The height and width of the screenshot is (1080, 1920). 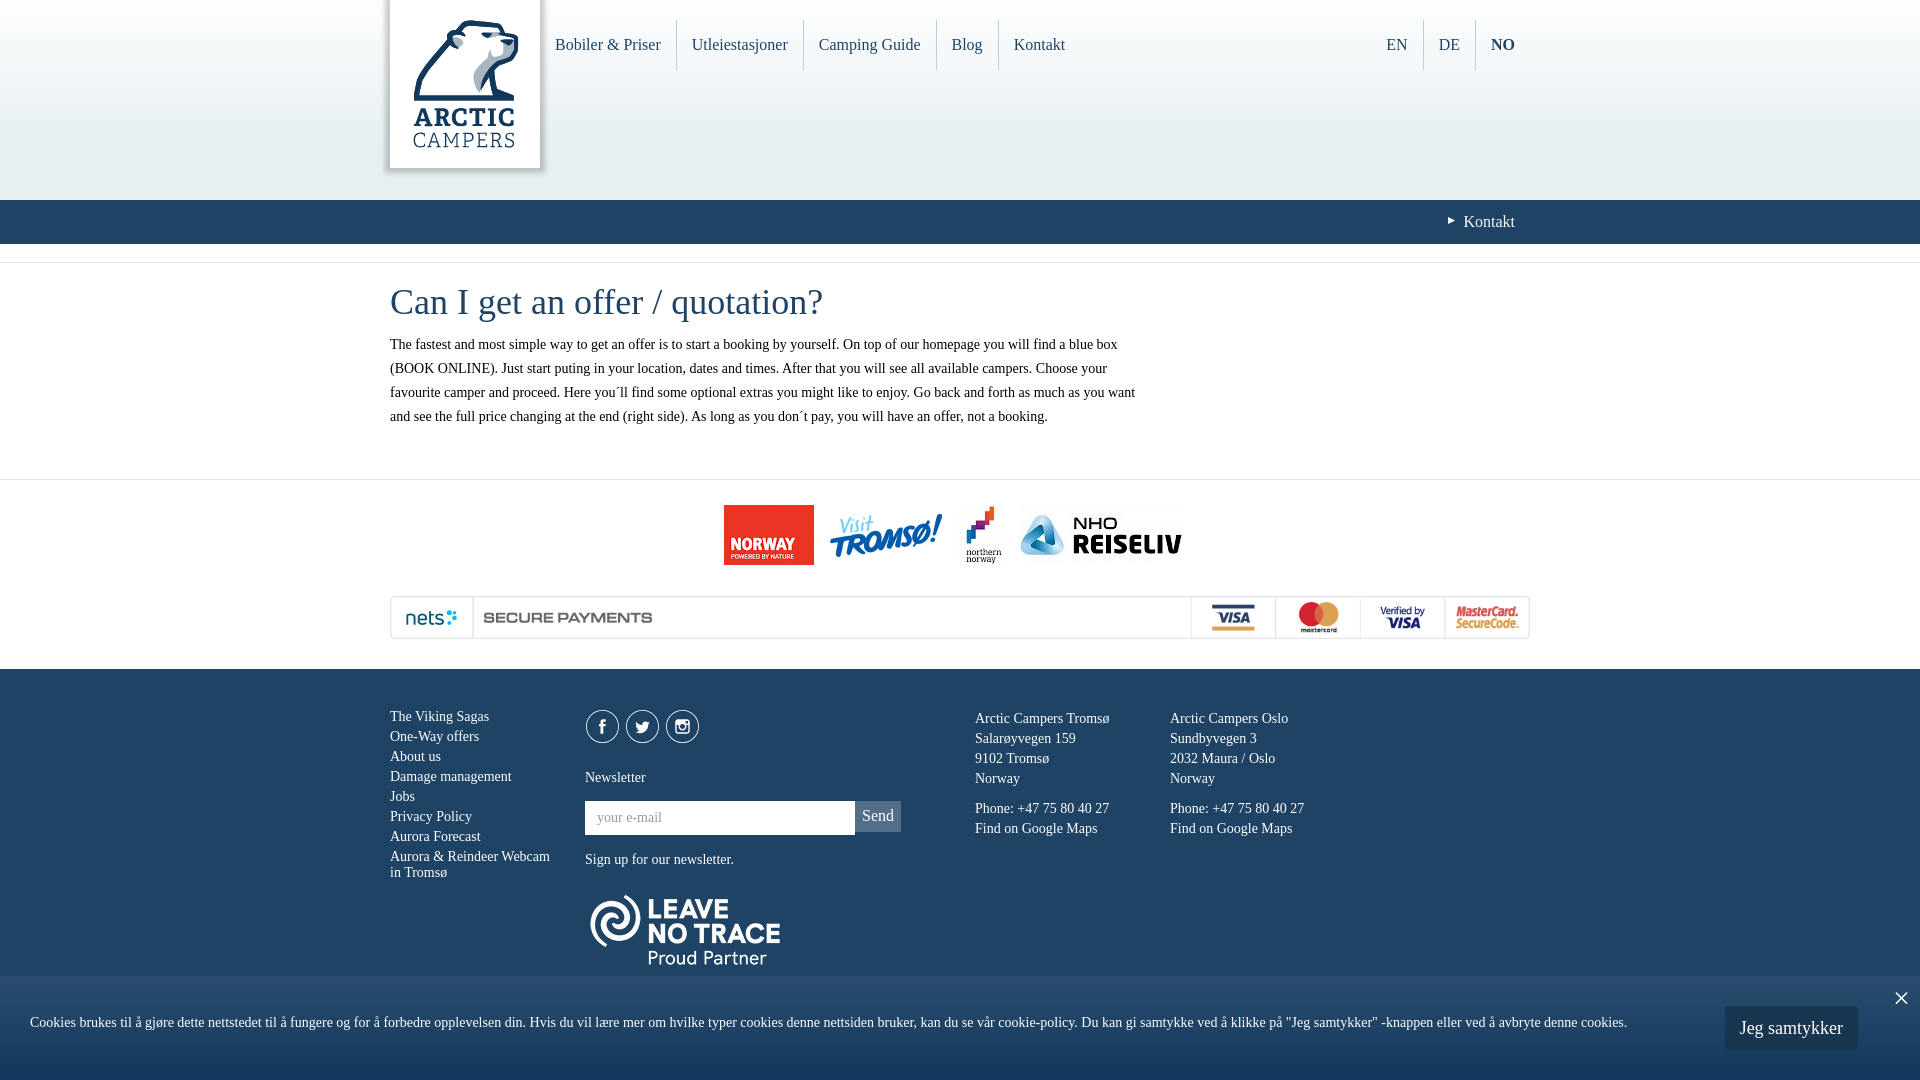 What do you see at coordinates (435, 836) in the screenshot?
I see `Aurora Forecast` at bounding box center [435, 836].